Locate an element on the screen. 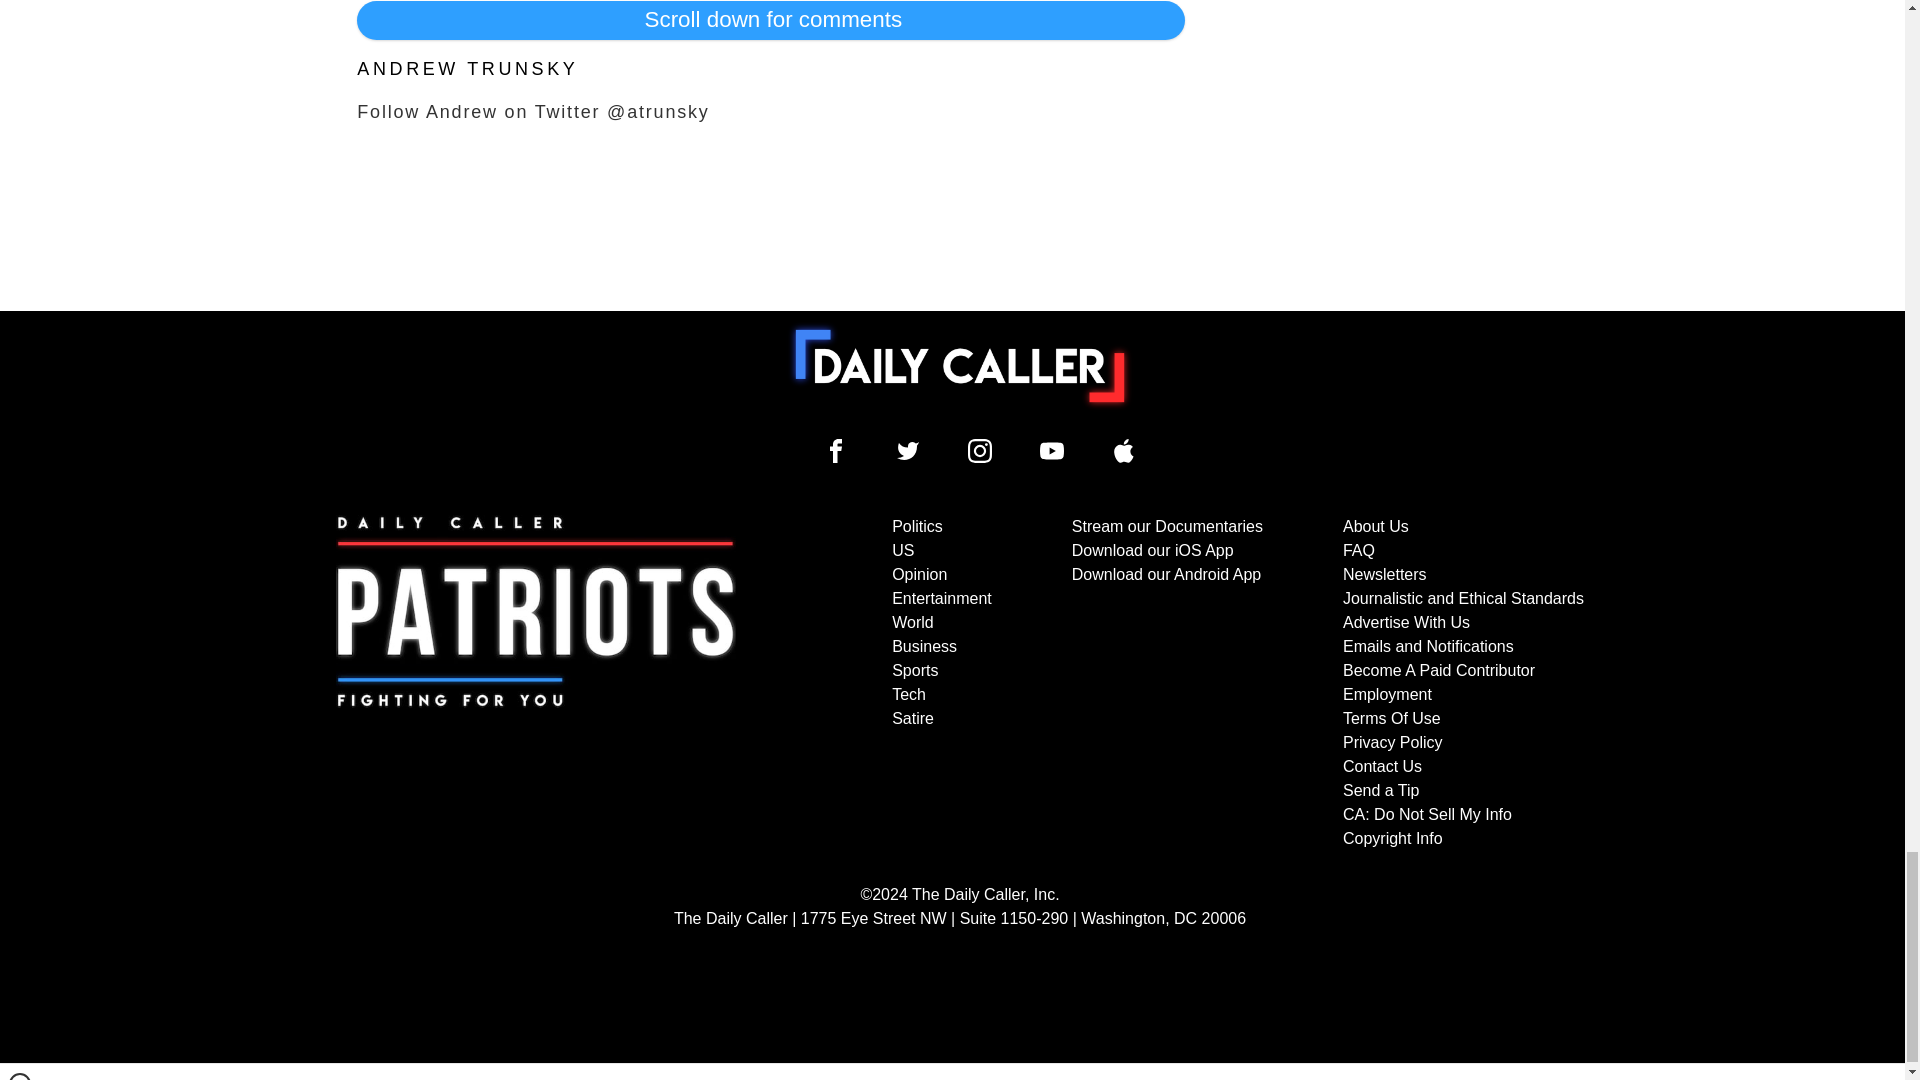 Image resolution: width=1920 pixels, height=1080 pixels. Daily Caller YouTube is located at coordinates (1052, 450).